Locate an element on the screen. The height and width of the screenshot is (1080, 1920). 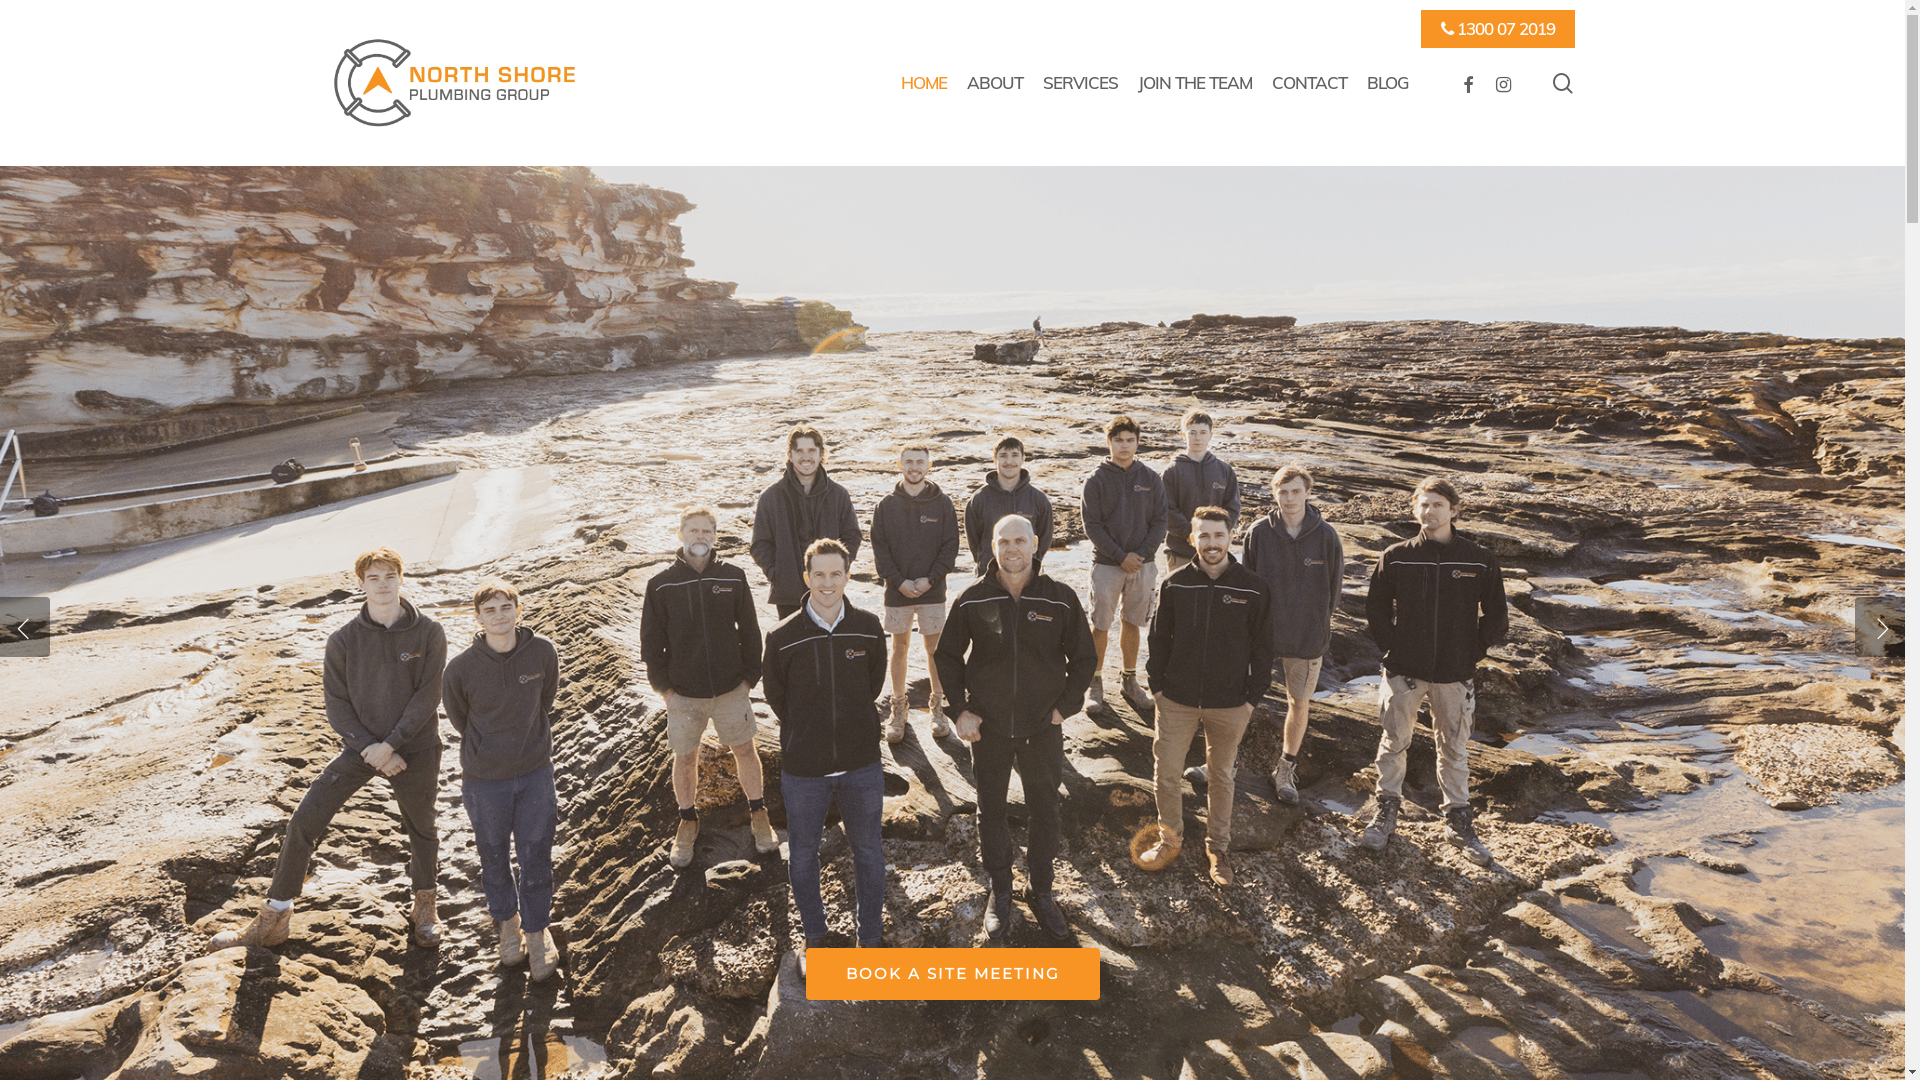
JOIN THE TEAM is located at coordinates (1195, 83).